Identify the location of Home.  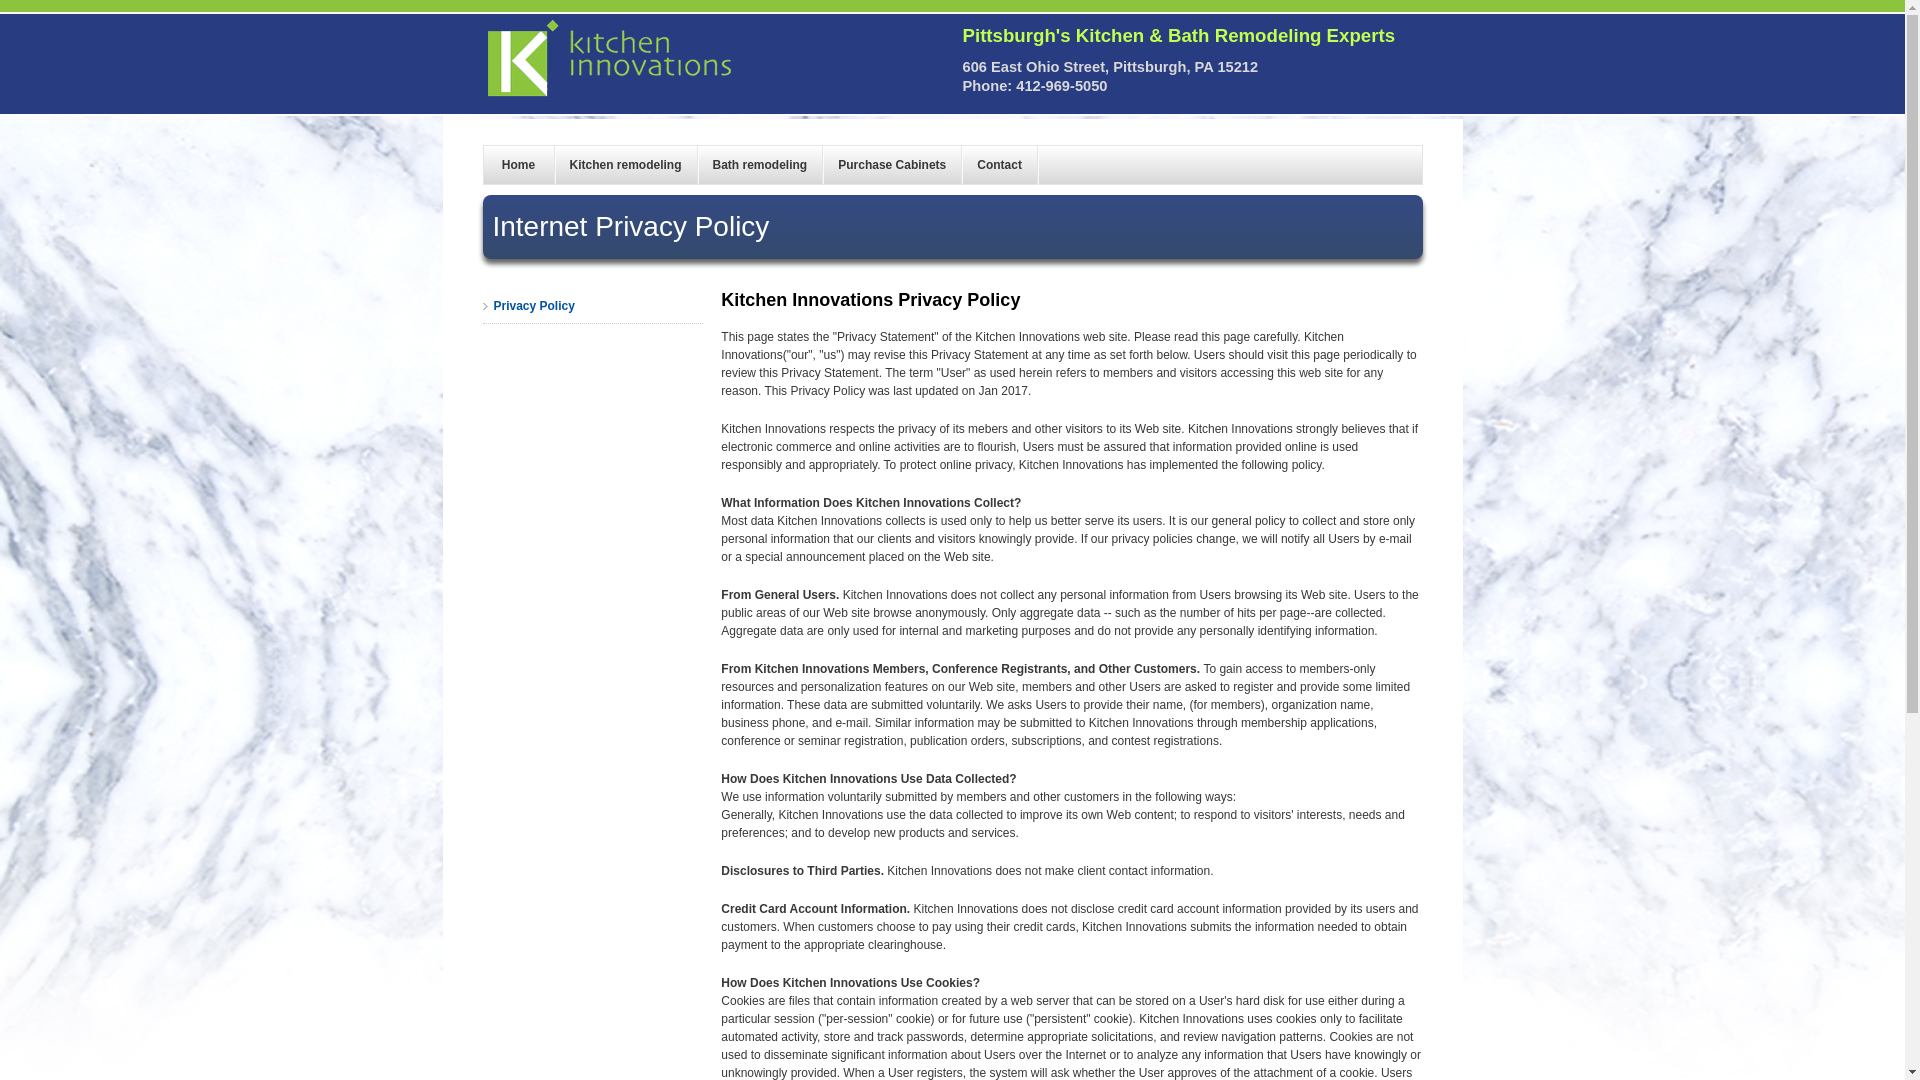
(518, 164).